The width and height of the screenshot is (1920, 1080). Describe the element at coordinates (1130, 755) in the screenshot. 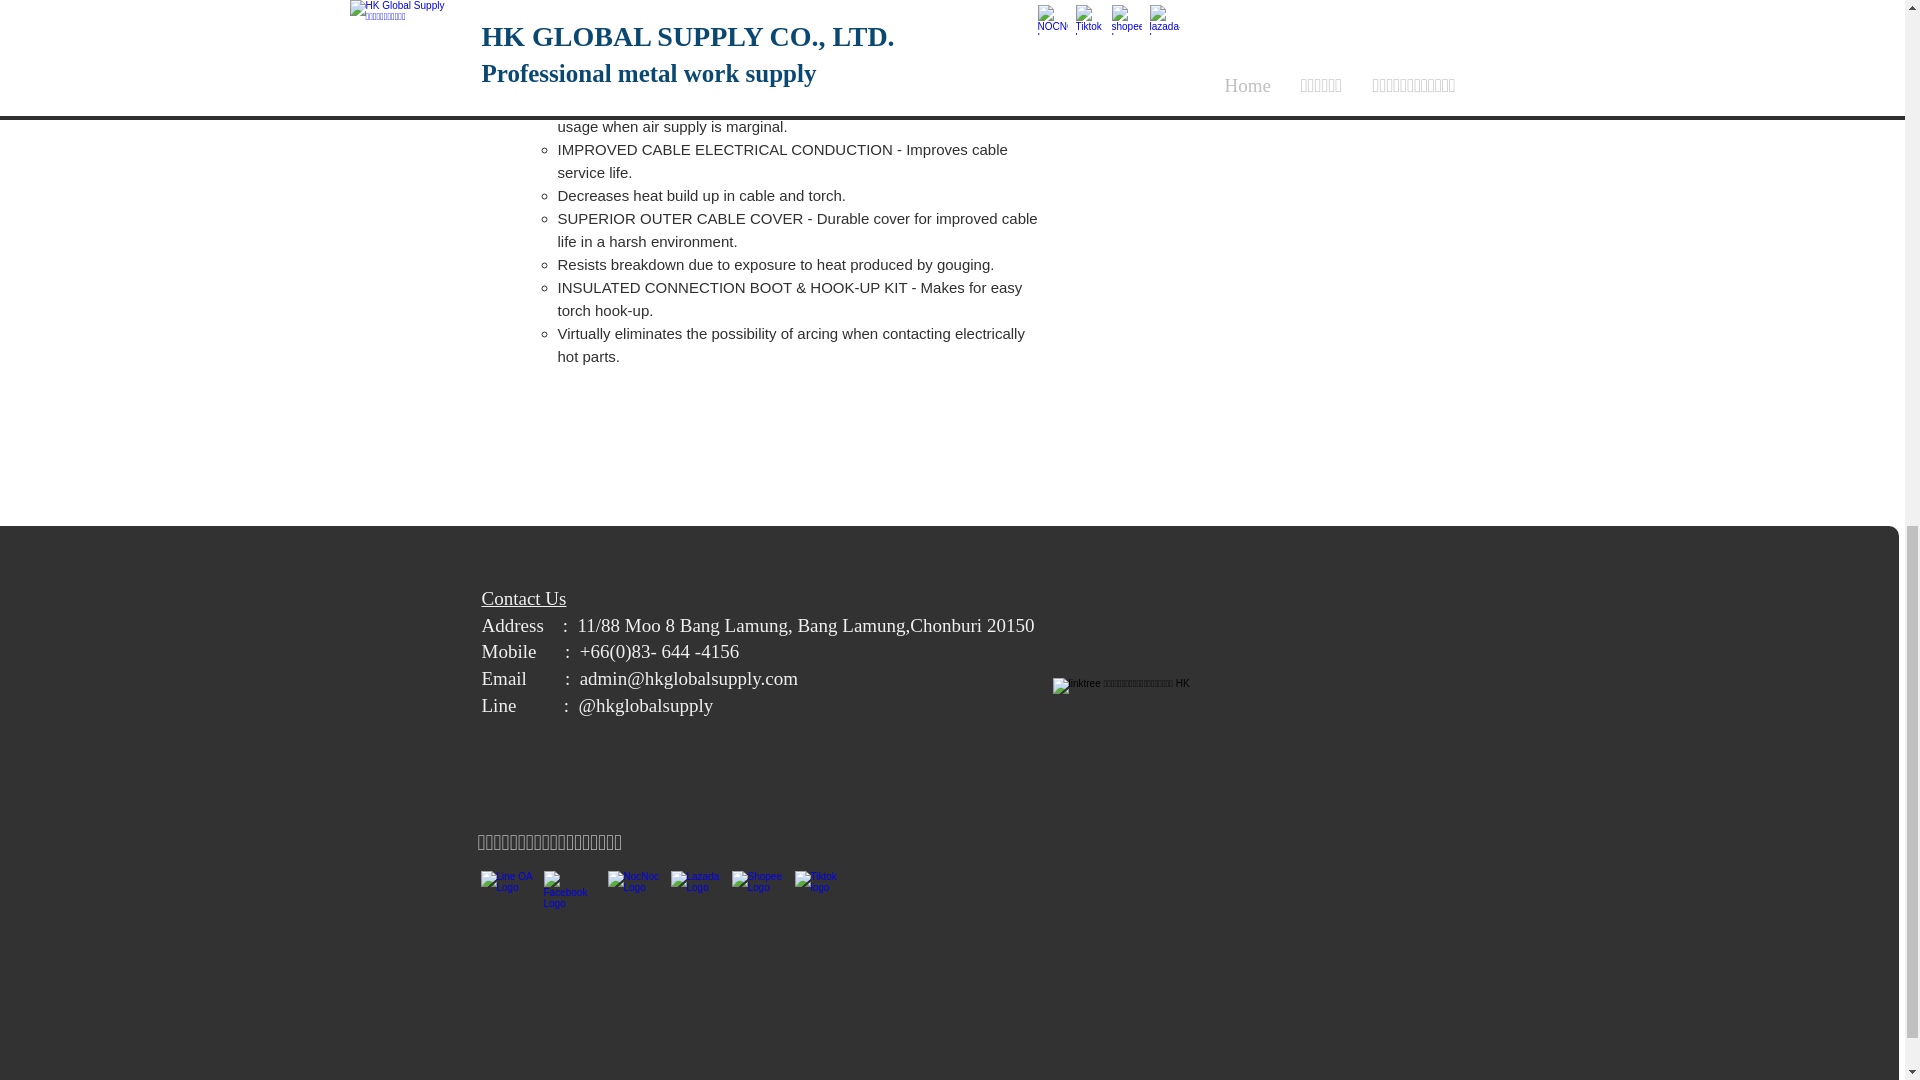

I see `linktree-hkglobalsupply.png` at that location.